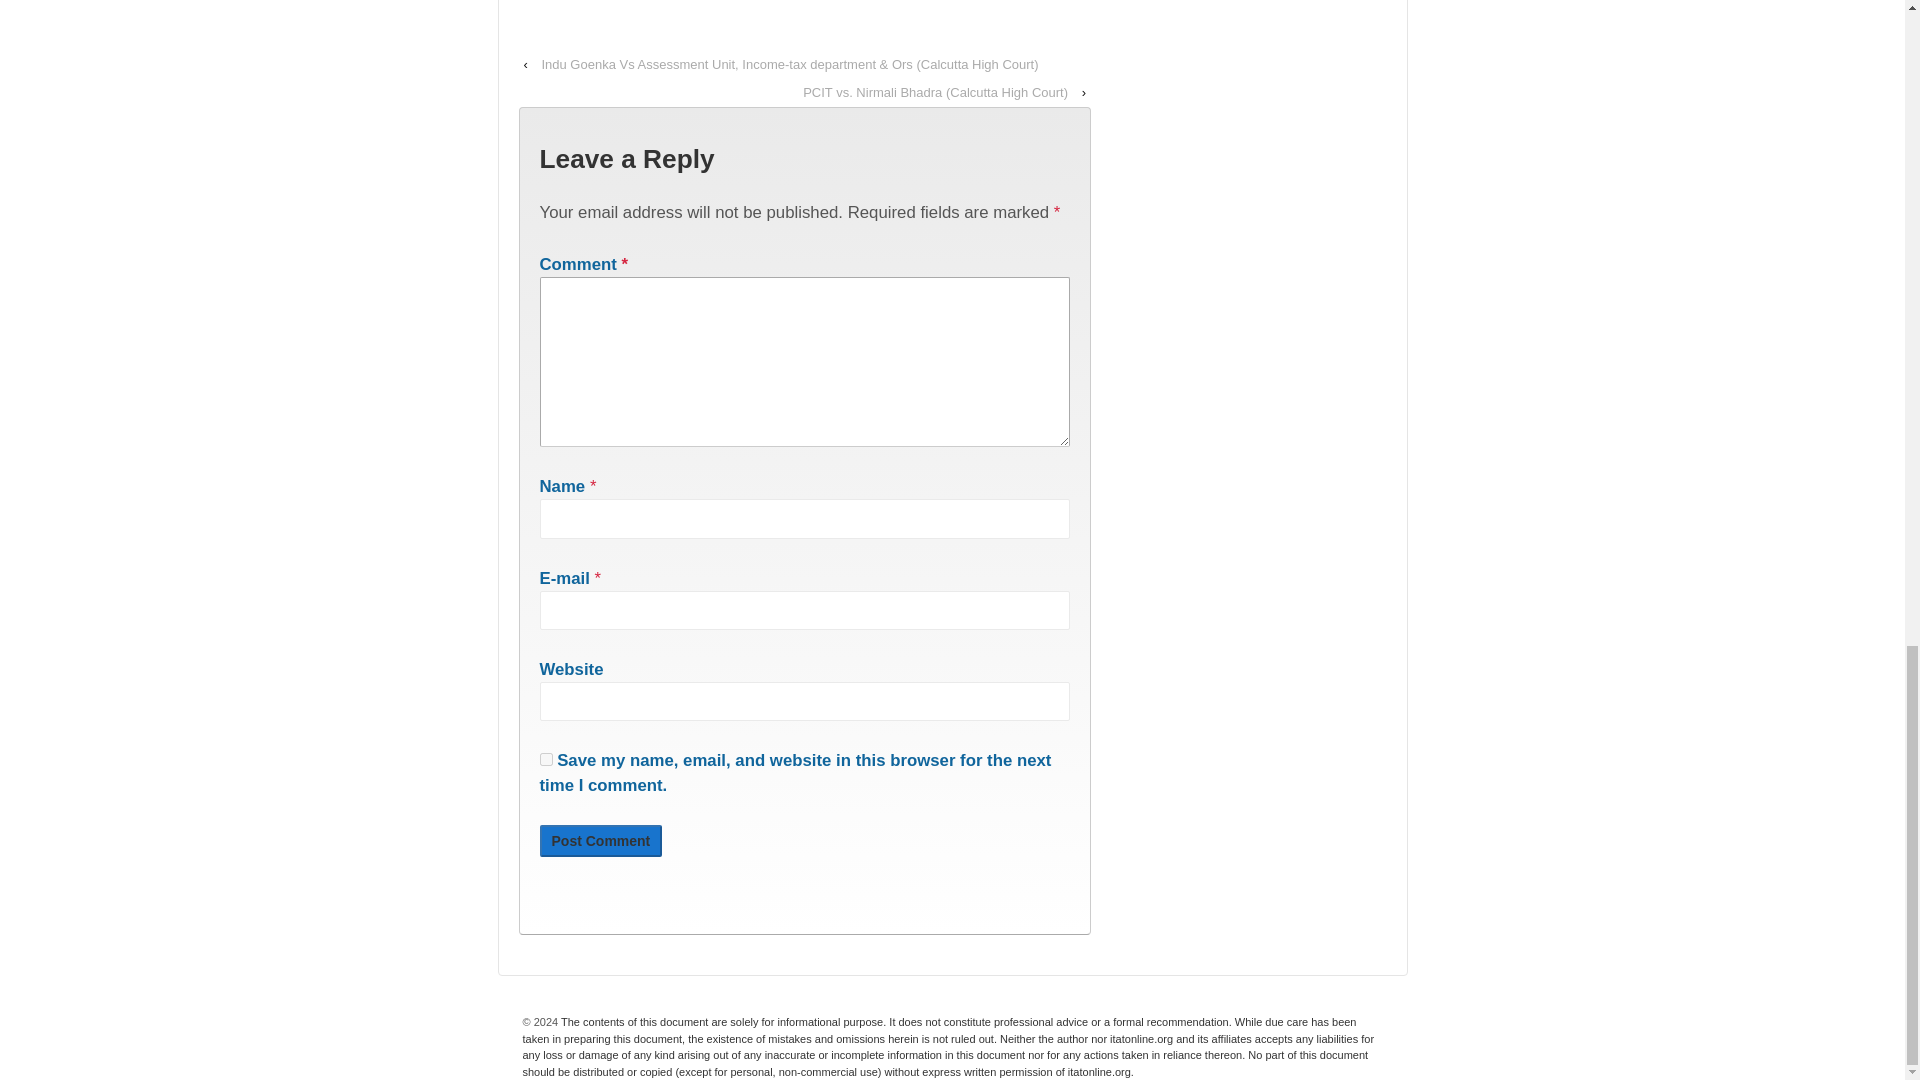  I want to click on Post Comment, so click(600, 841).